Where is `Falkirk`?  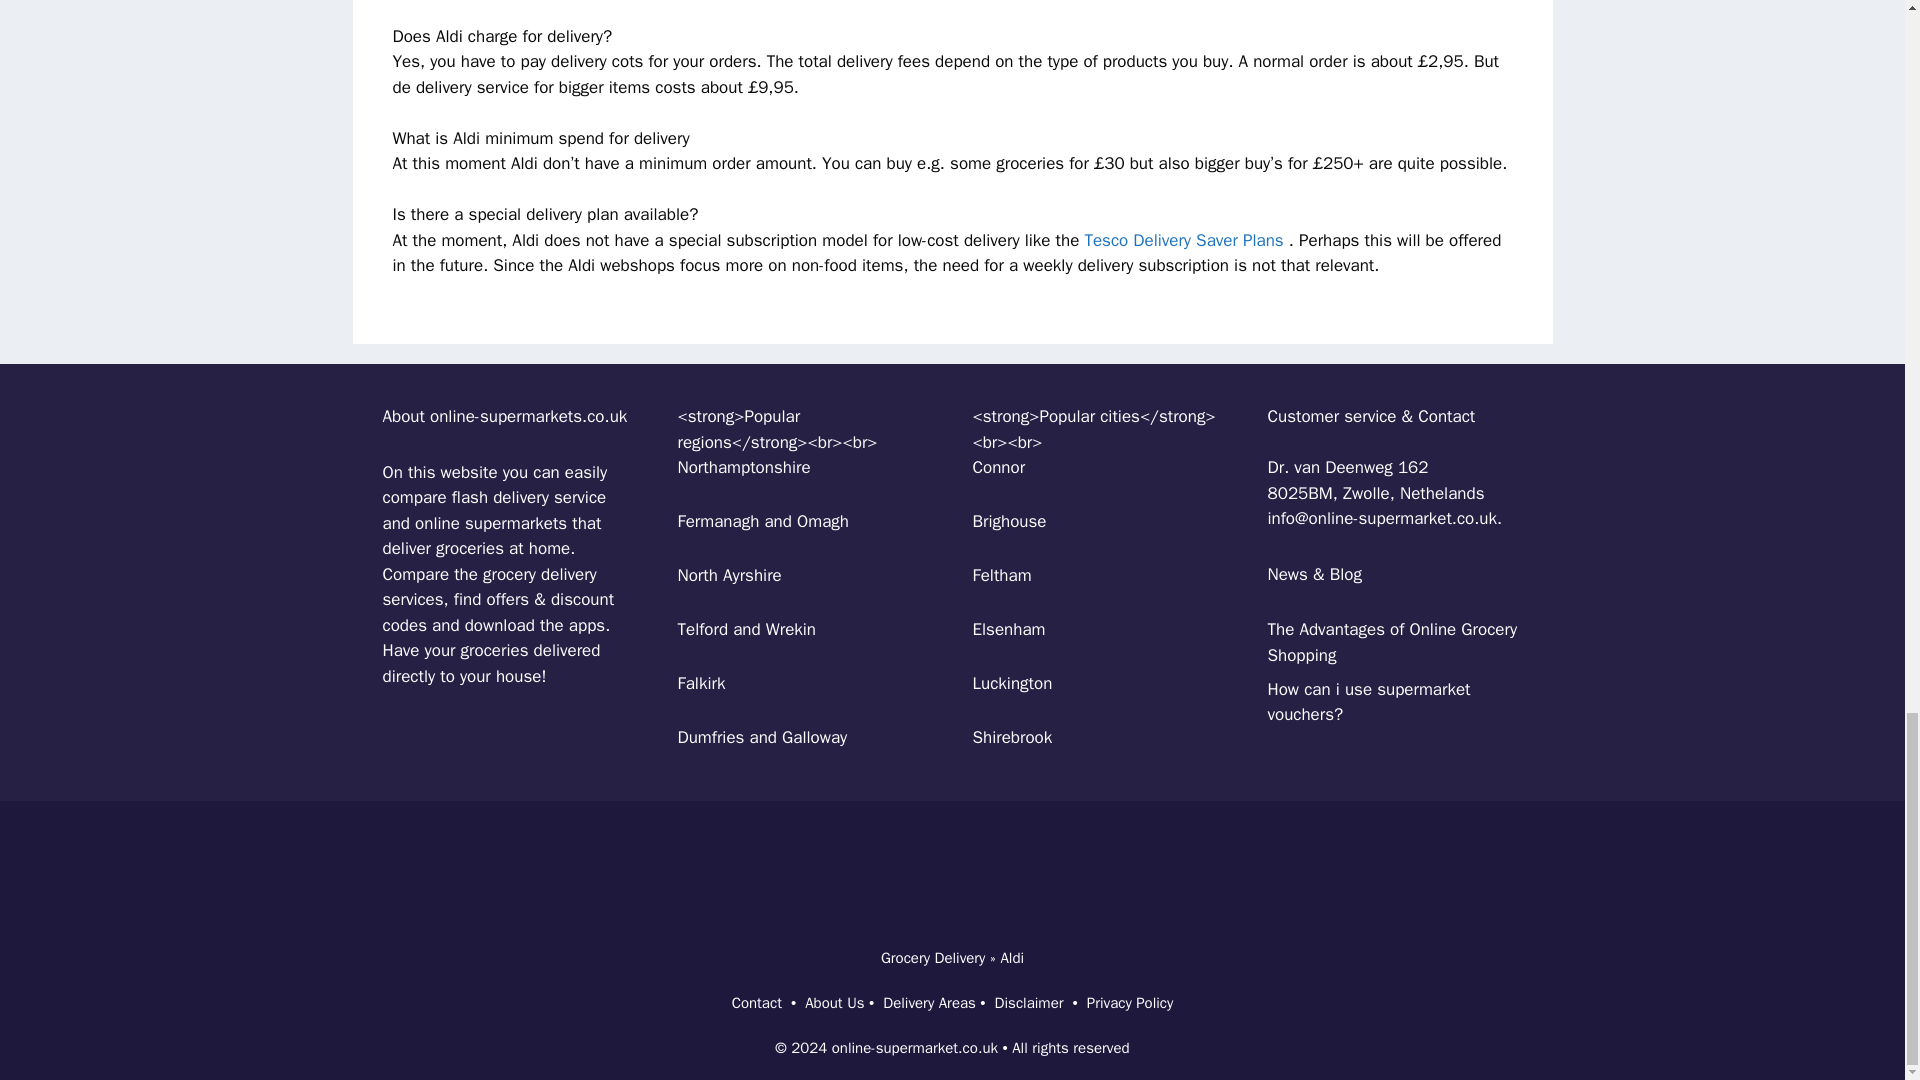 Falkirk is located at coordinates (701, 683).